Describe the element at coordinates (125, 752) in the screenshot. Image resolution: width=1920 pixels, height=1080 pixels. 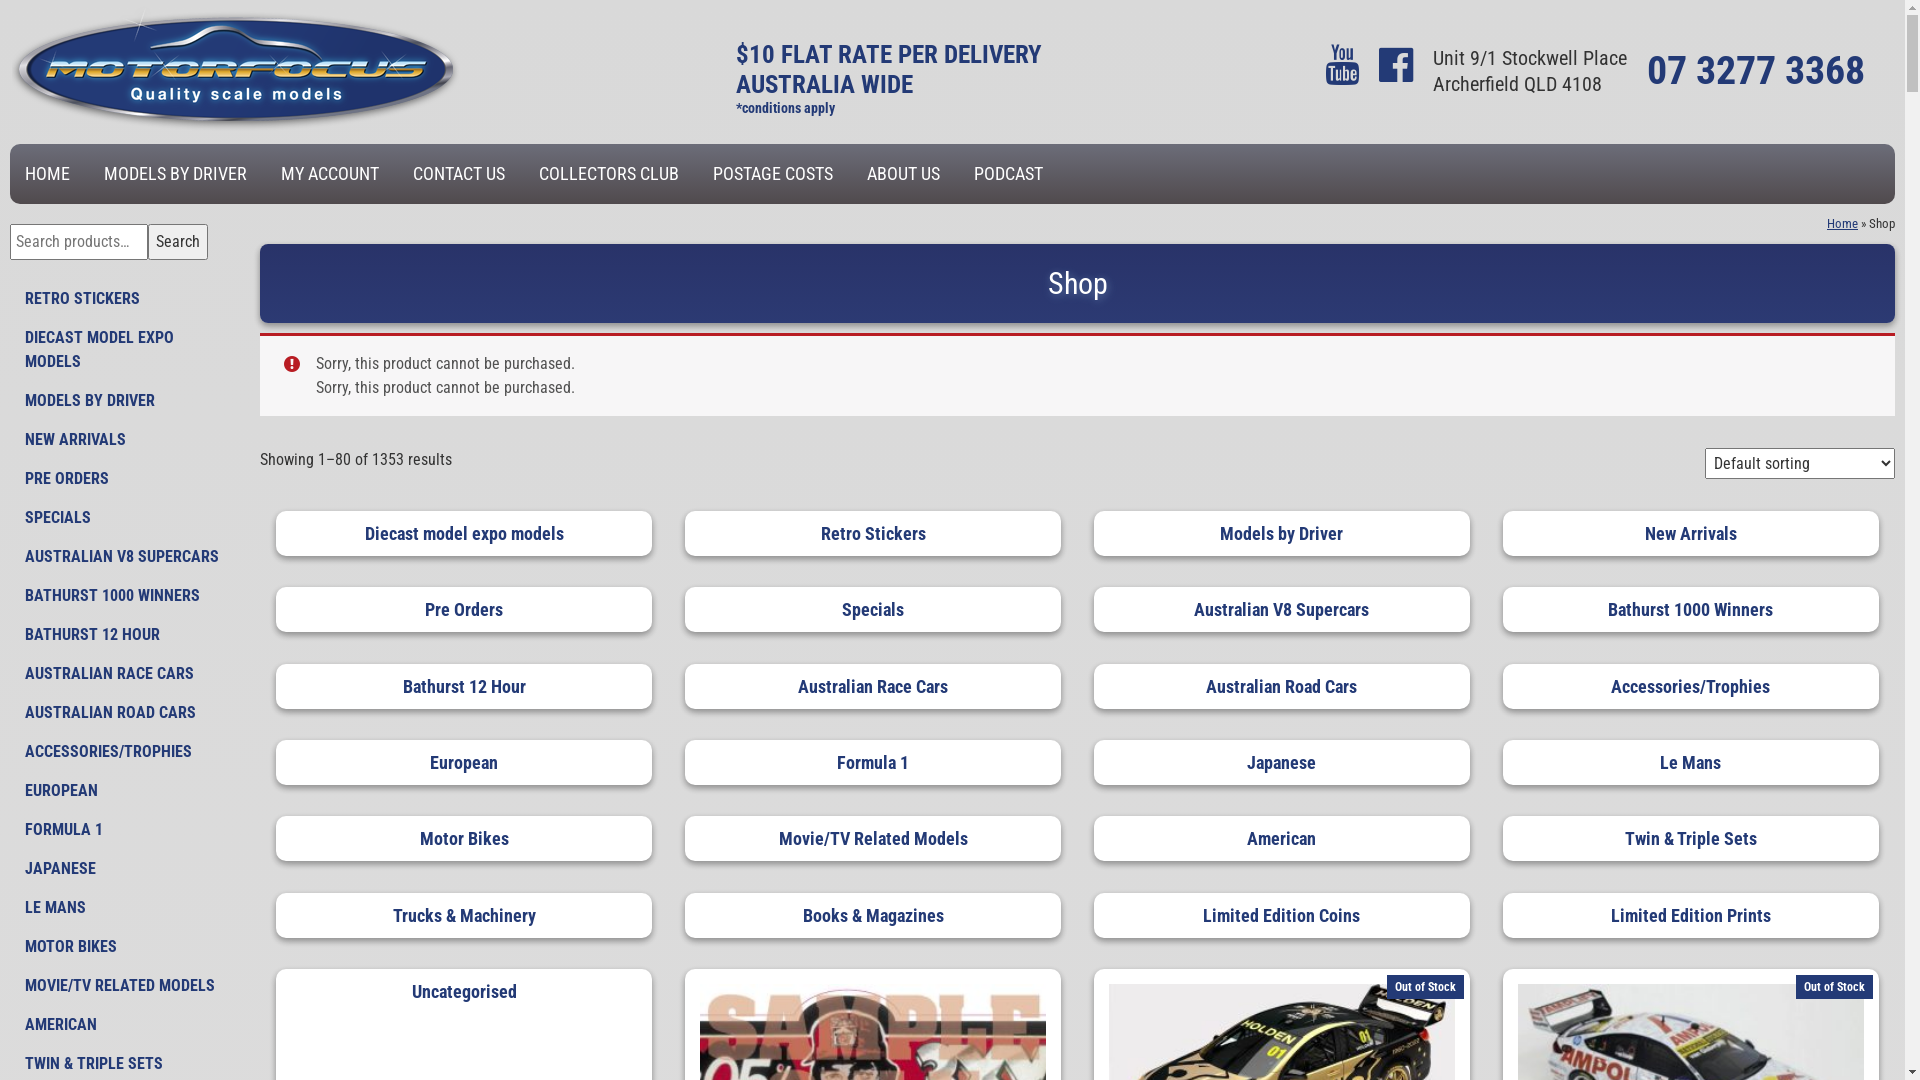
I see `ACCESSORIES/TROPHIES` at that location.